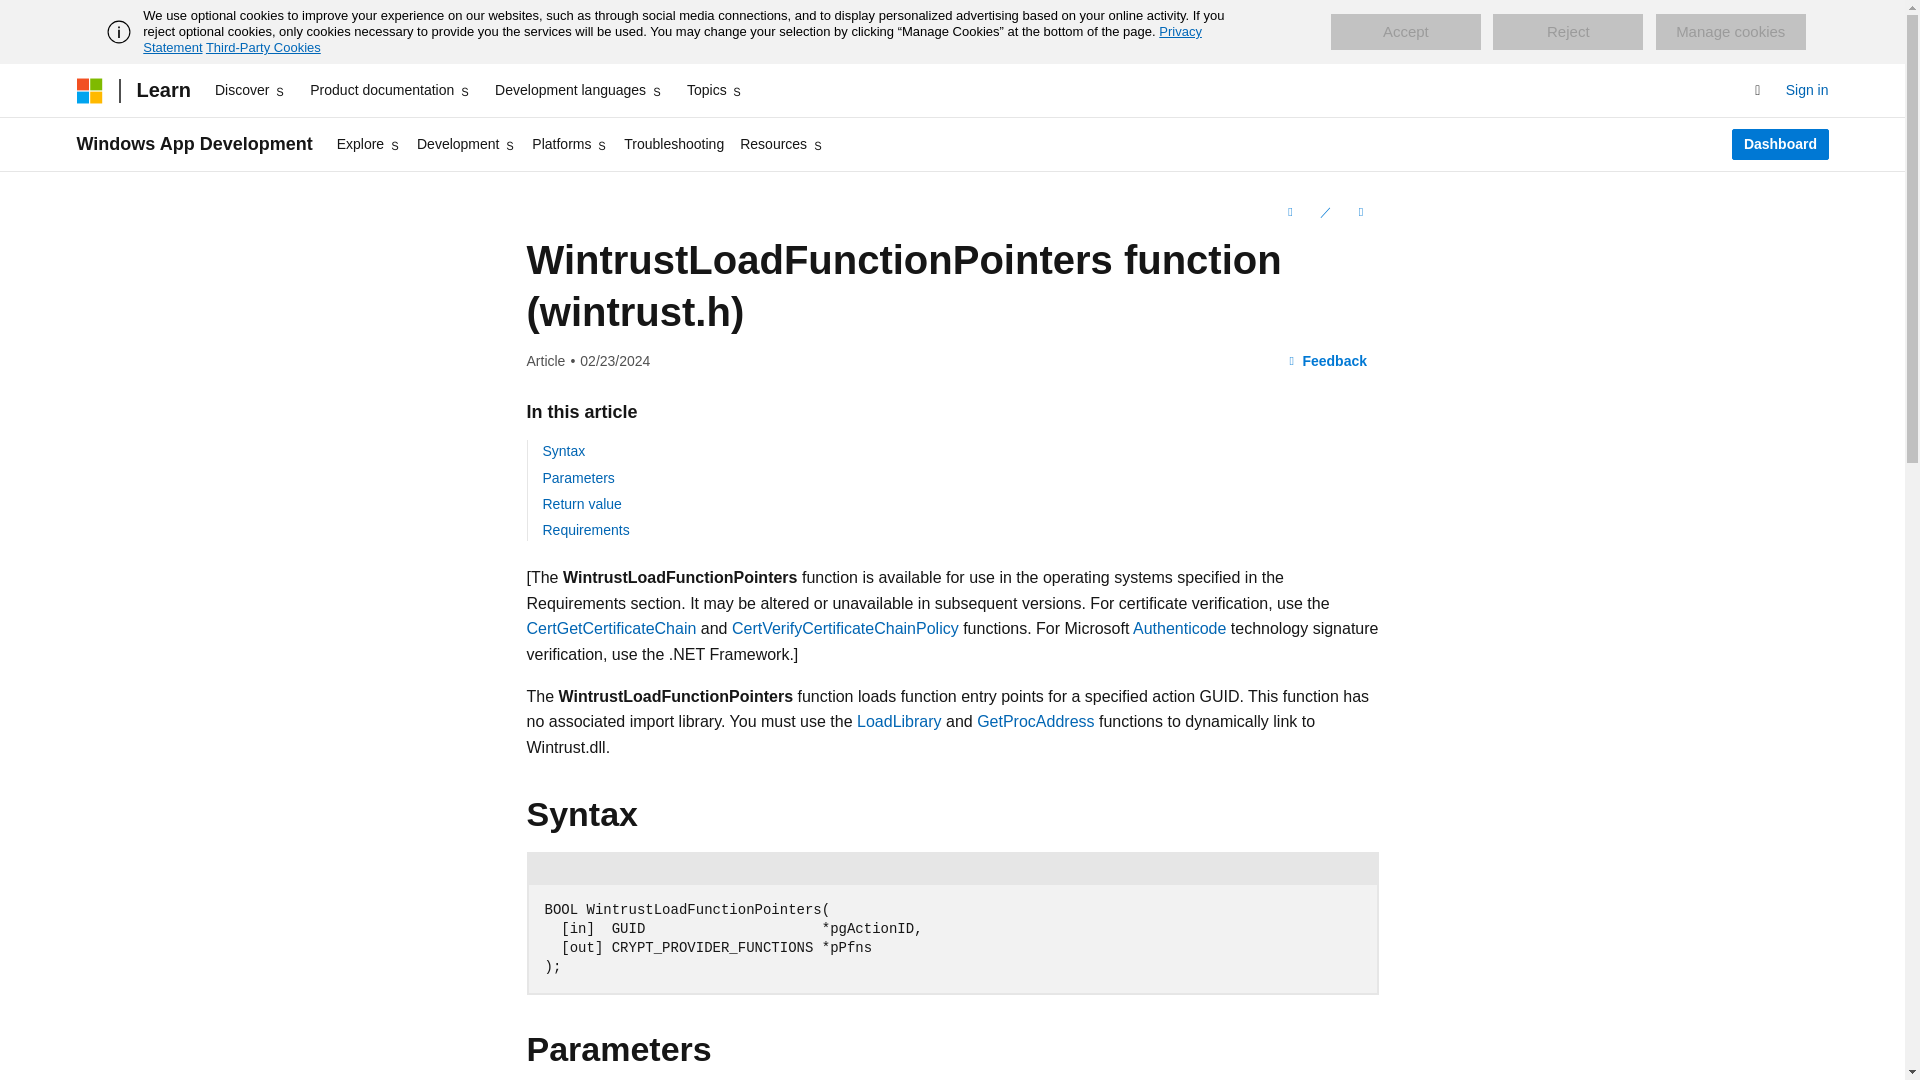 This screenshot has height=1080, width=1920. Describe the element at coordinates (1324, 211) in the screenshot. I see `Edit This Document` at that location.